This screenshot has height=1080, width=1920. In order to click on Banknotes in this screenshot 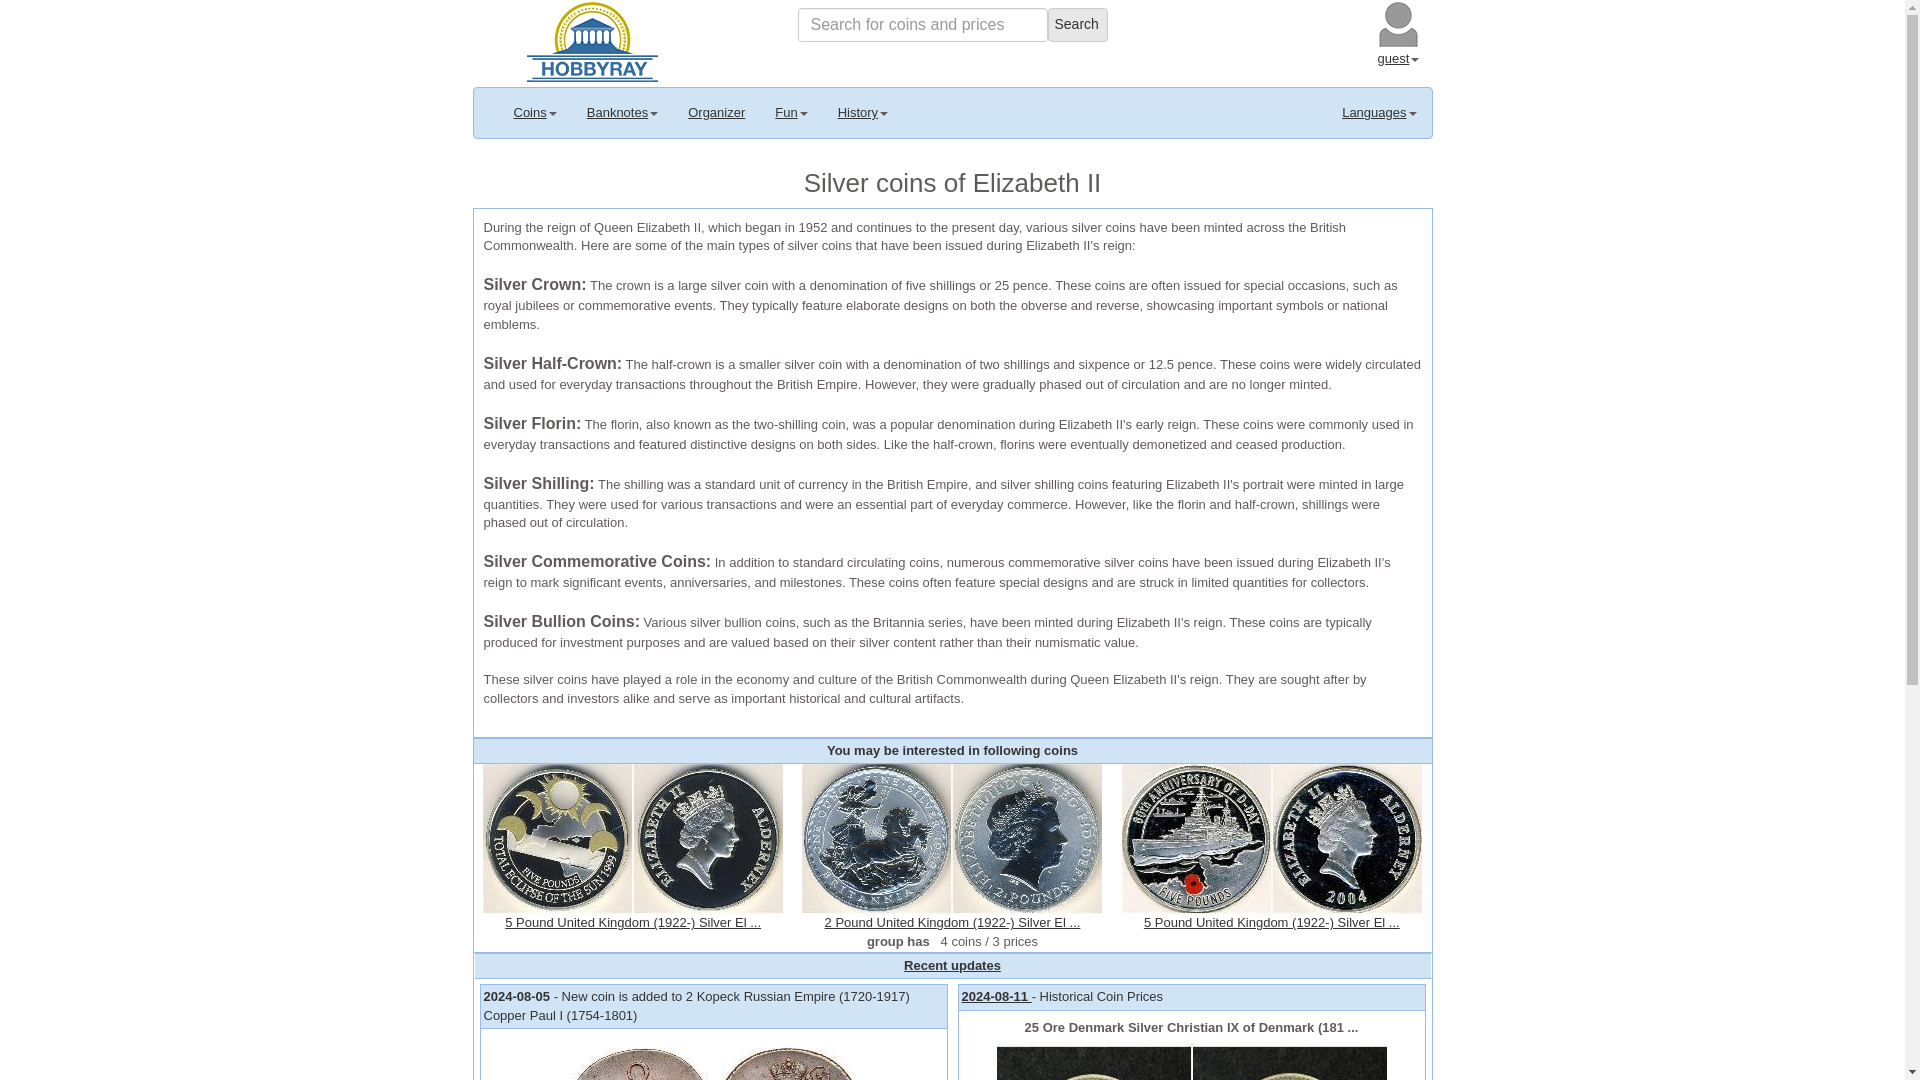, I will do `click(622, 112)`.